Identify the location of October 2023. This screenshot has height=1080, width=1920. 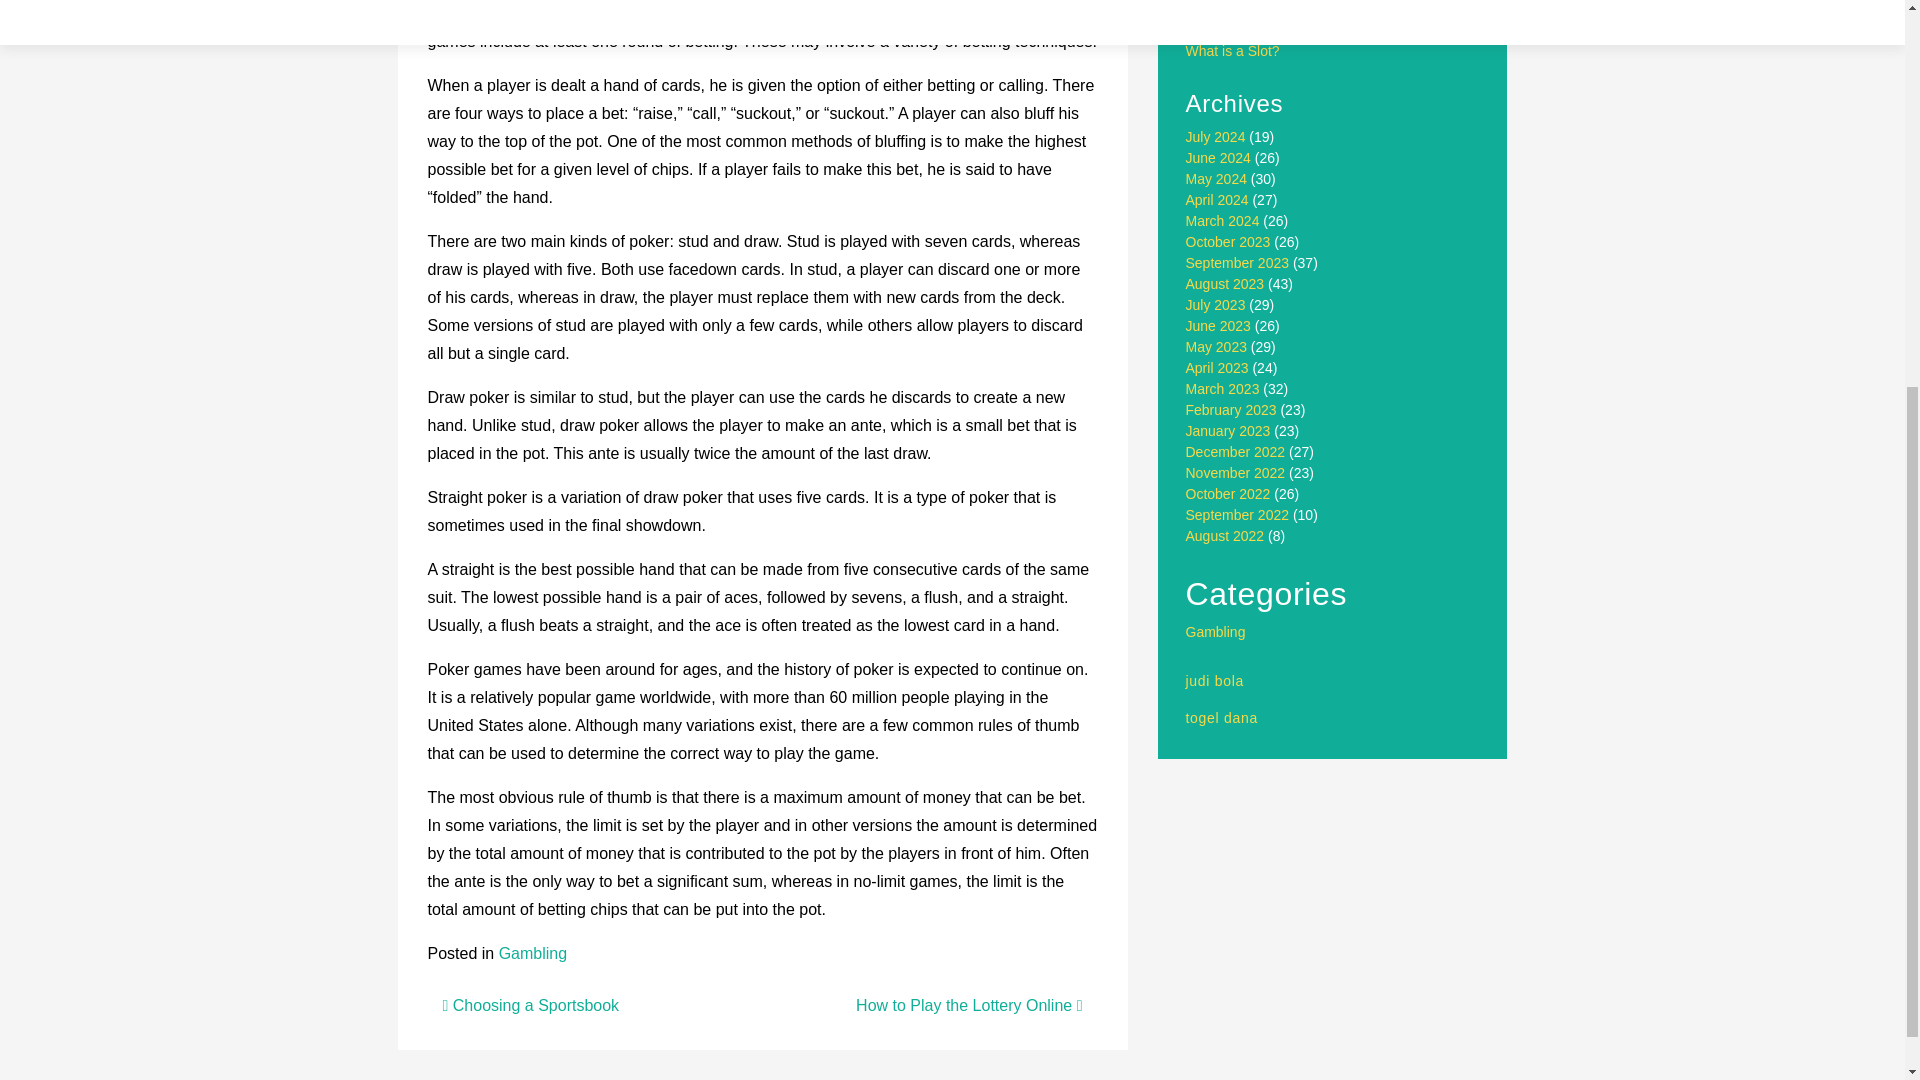
(1228, 242).